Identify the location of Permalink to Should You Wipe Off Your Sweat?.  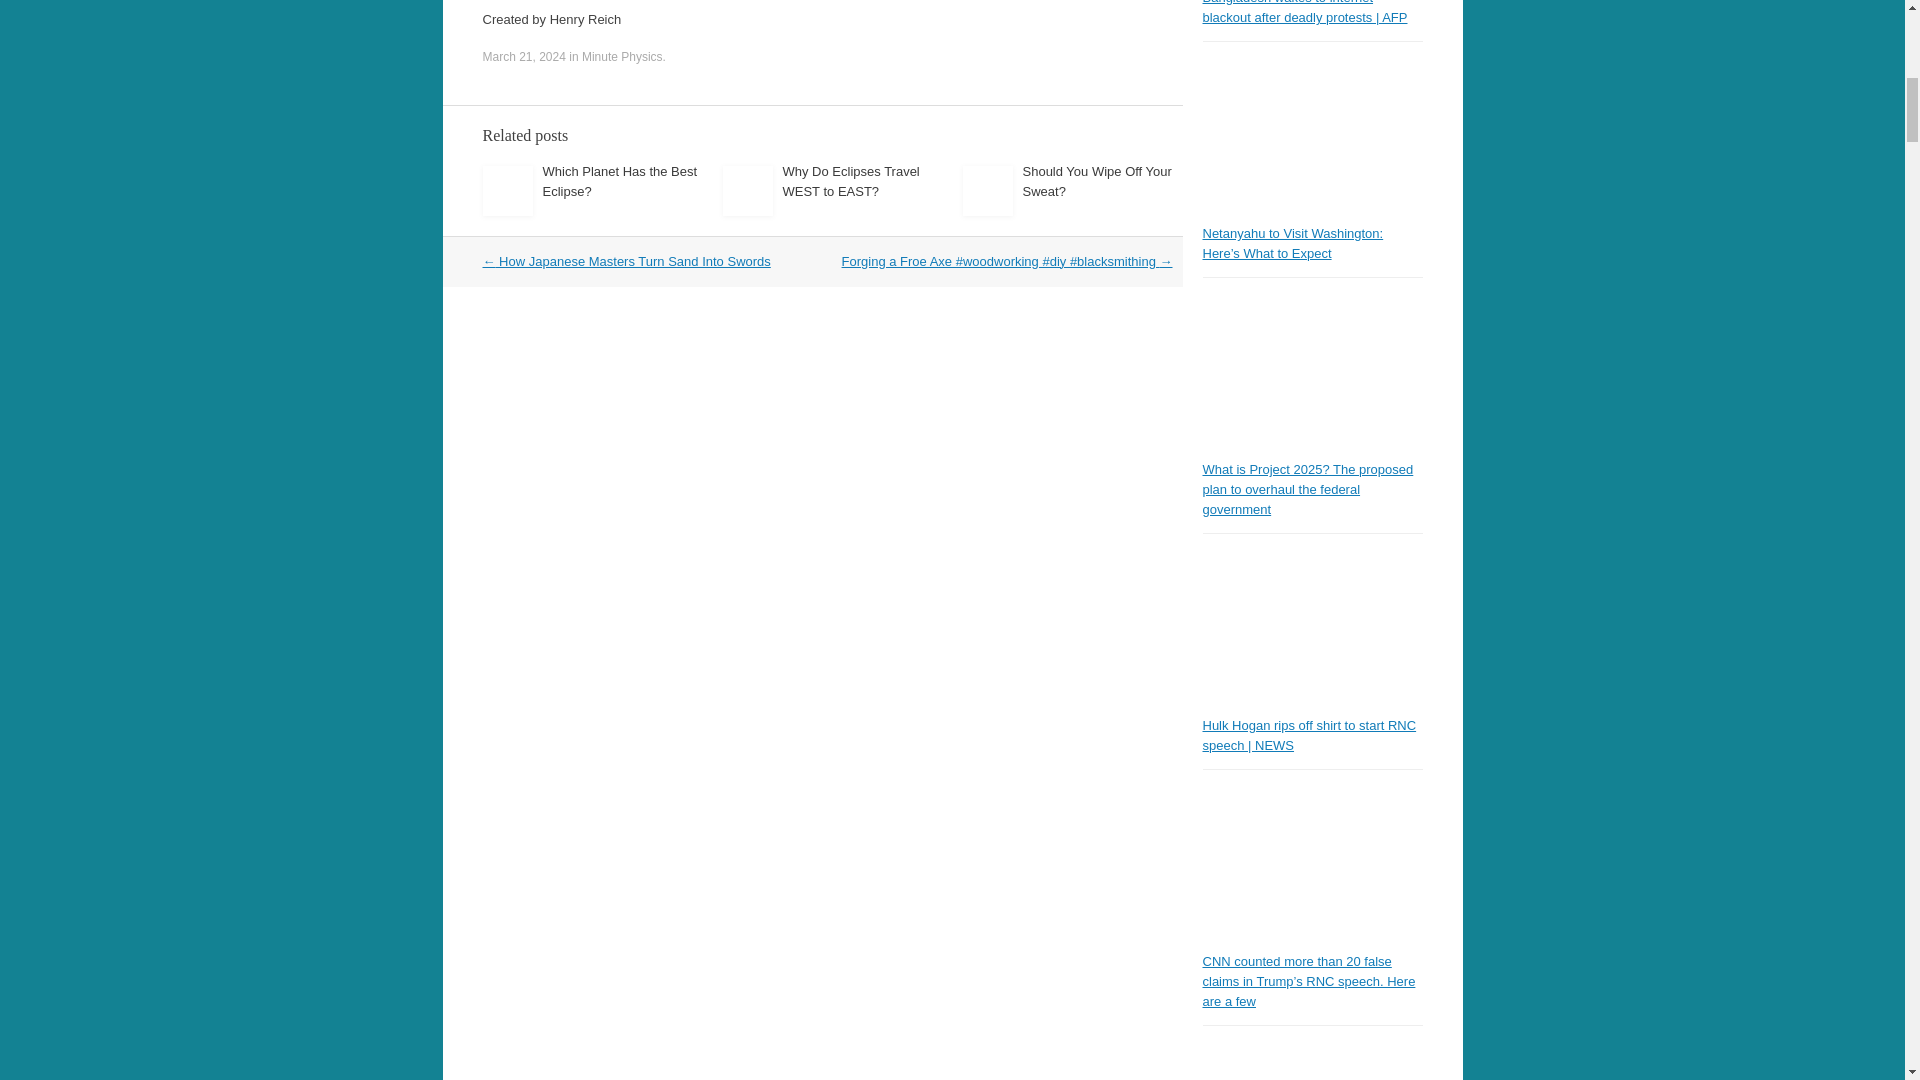
(1096, 181).